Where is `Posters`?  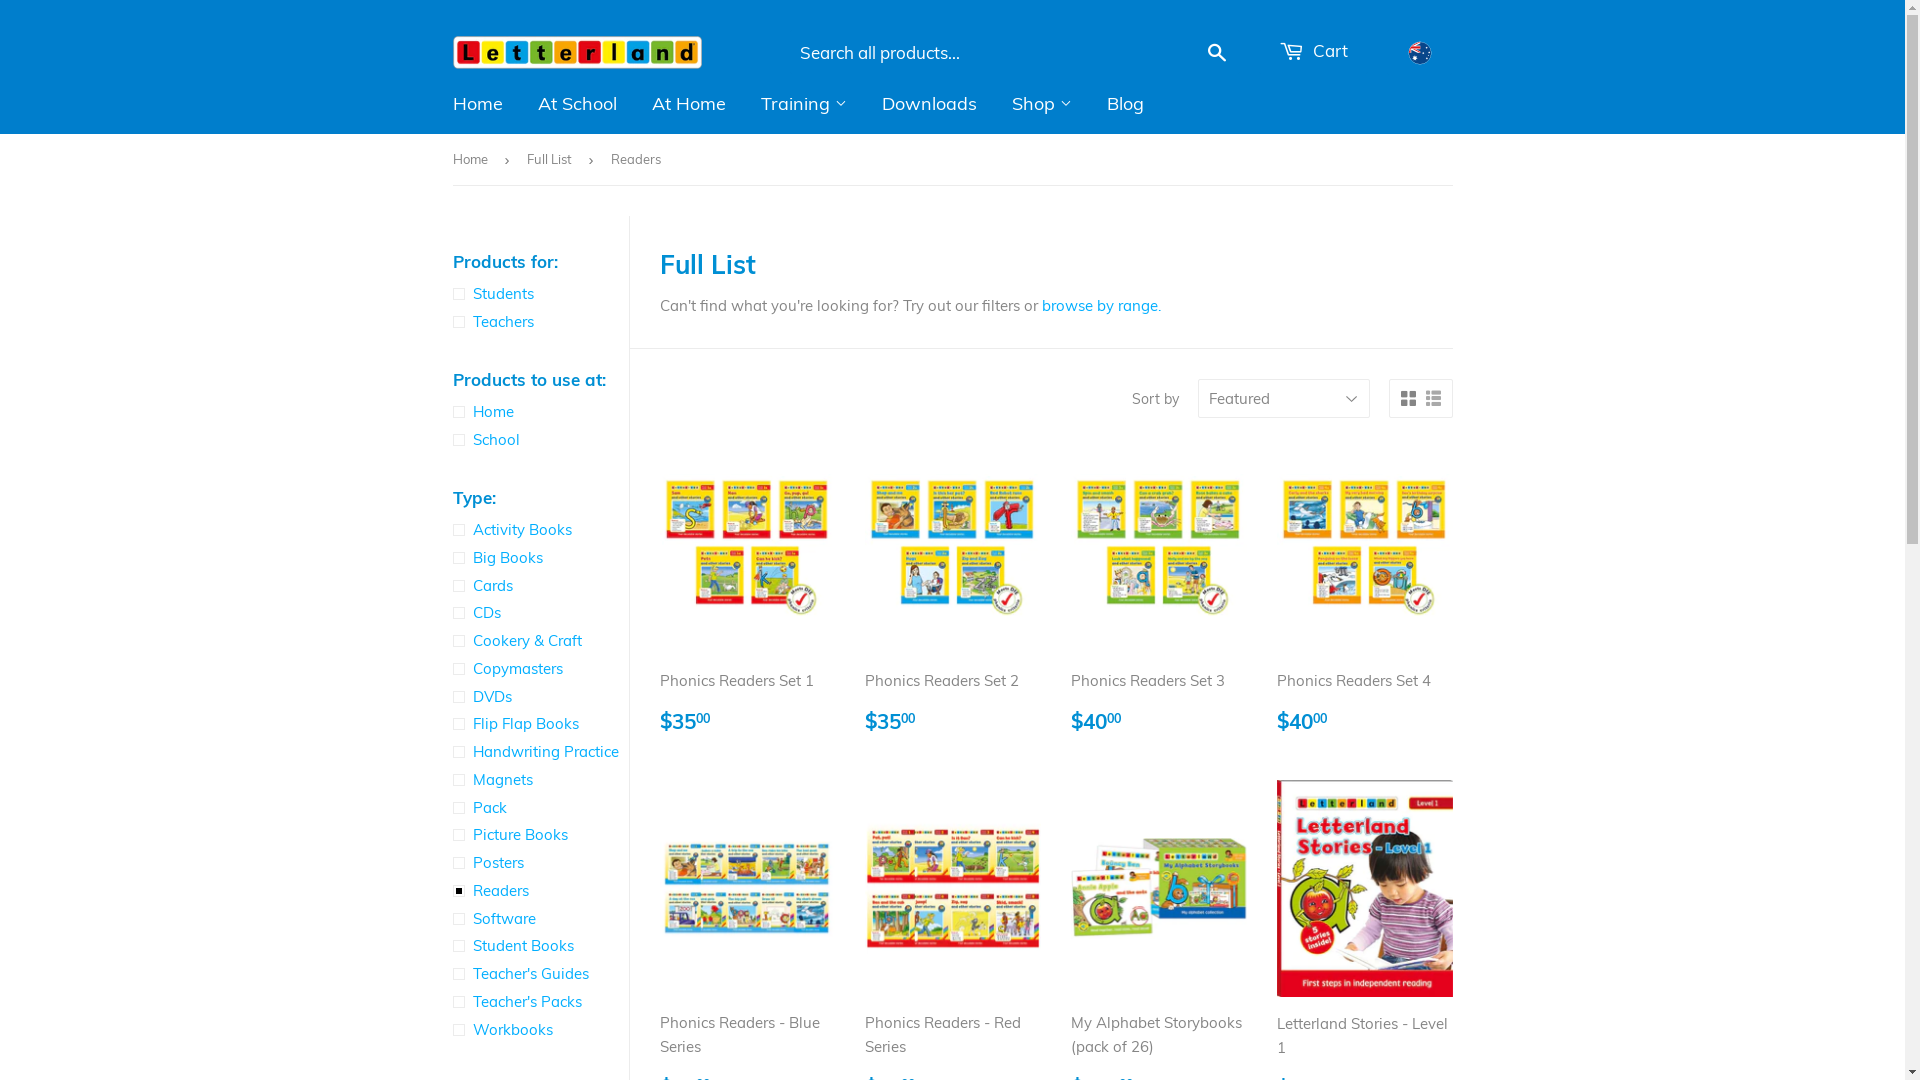
Posters is located at coordinates (540, 863).